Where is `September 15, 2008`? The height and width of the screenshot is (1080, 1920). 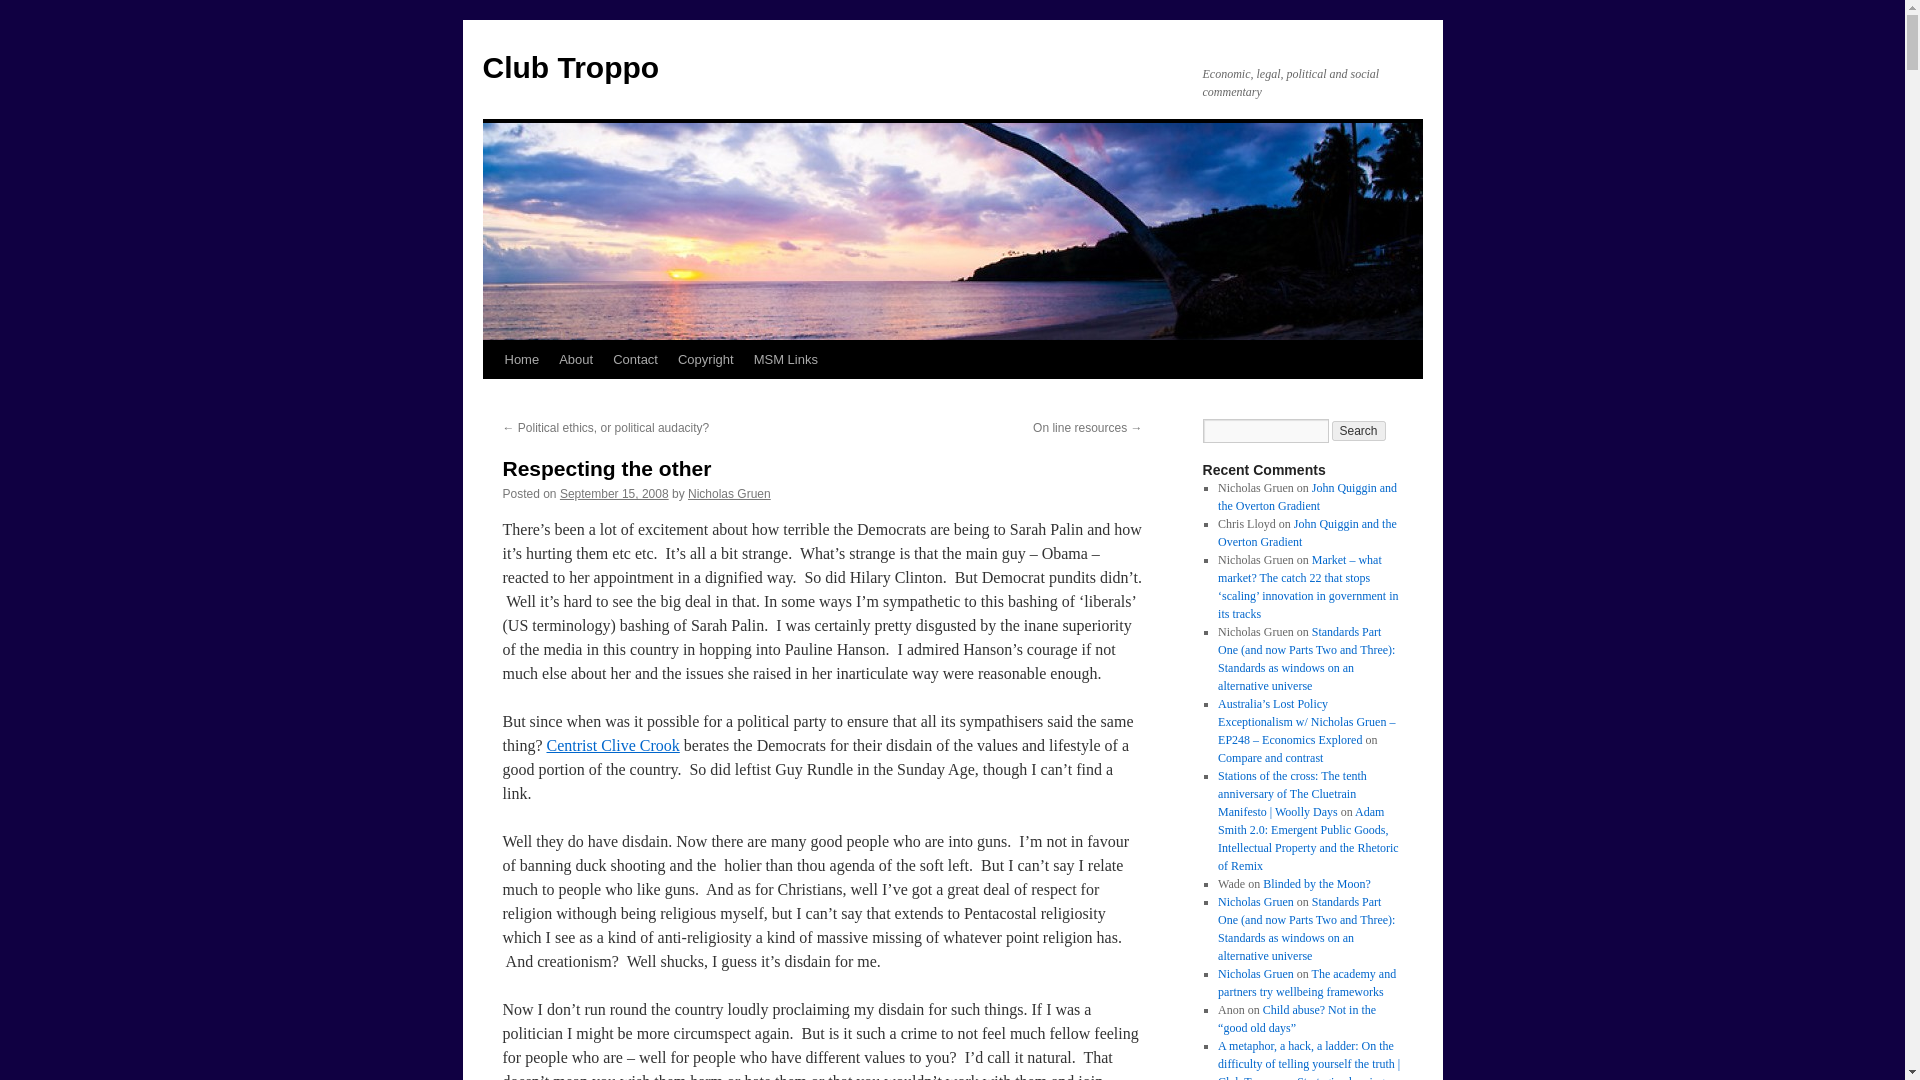
September 15, 2008 is located at coordinates (614, 494).